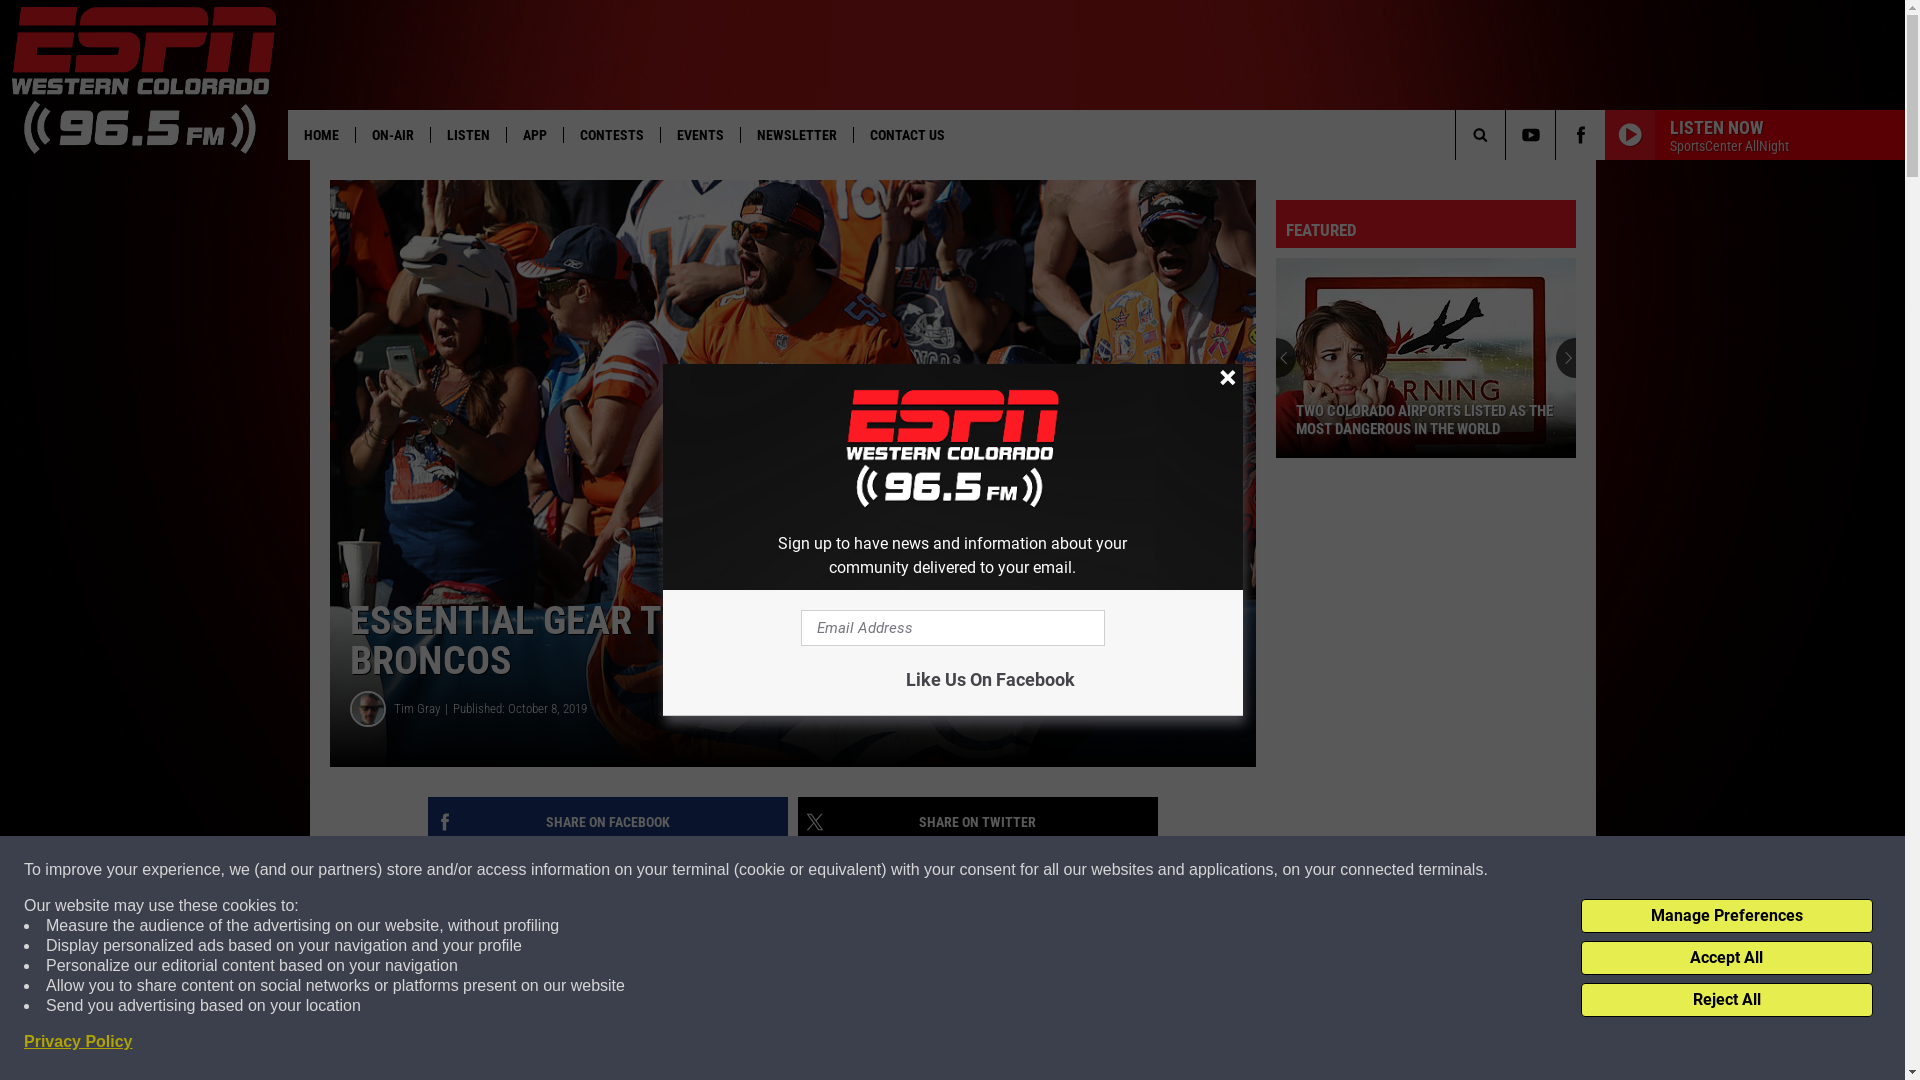  What do you see at coordinates (1755, 135) in the screenshot?
I see `LISTEN NOW
SportsCenter AllNight` at bounding box center [1755, 135].